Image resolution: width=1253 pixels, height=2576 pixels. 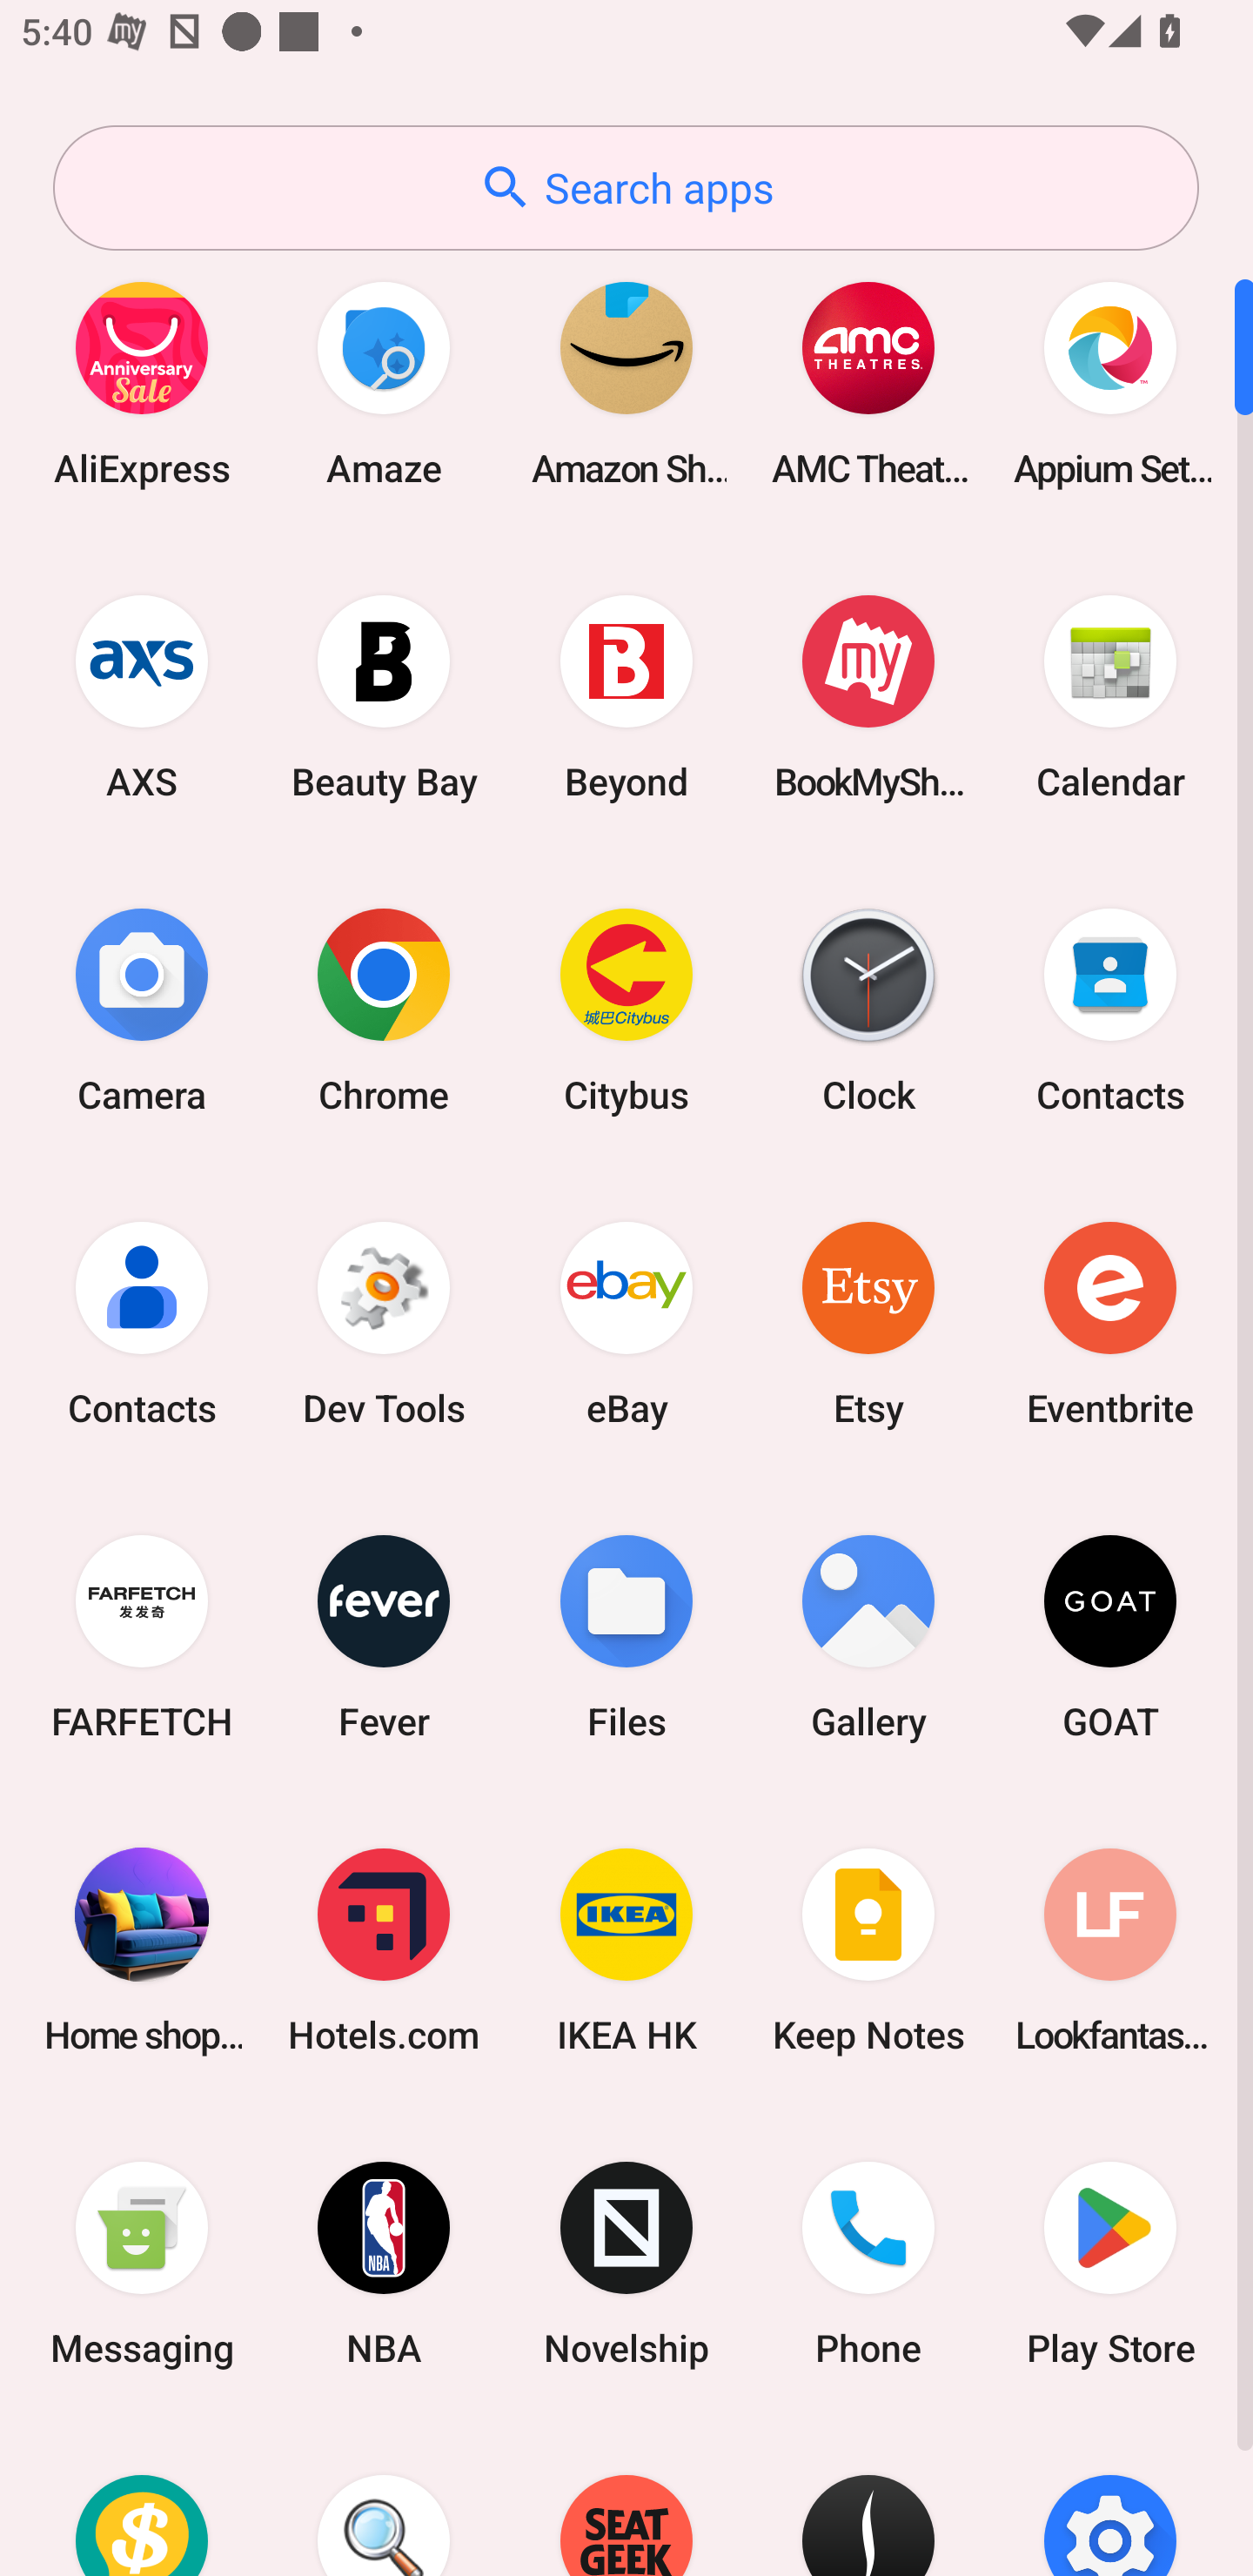 I want to click on SeatGeek, so click(x=626, y=2499).